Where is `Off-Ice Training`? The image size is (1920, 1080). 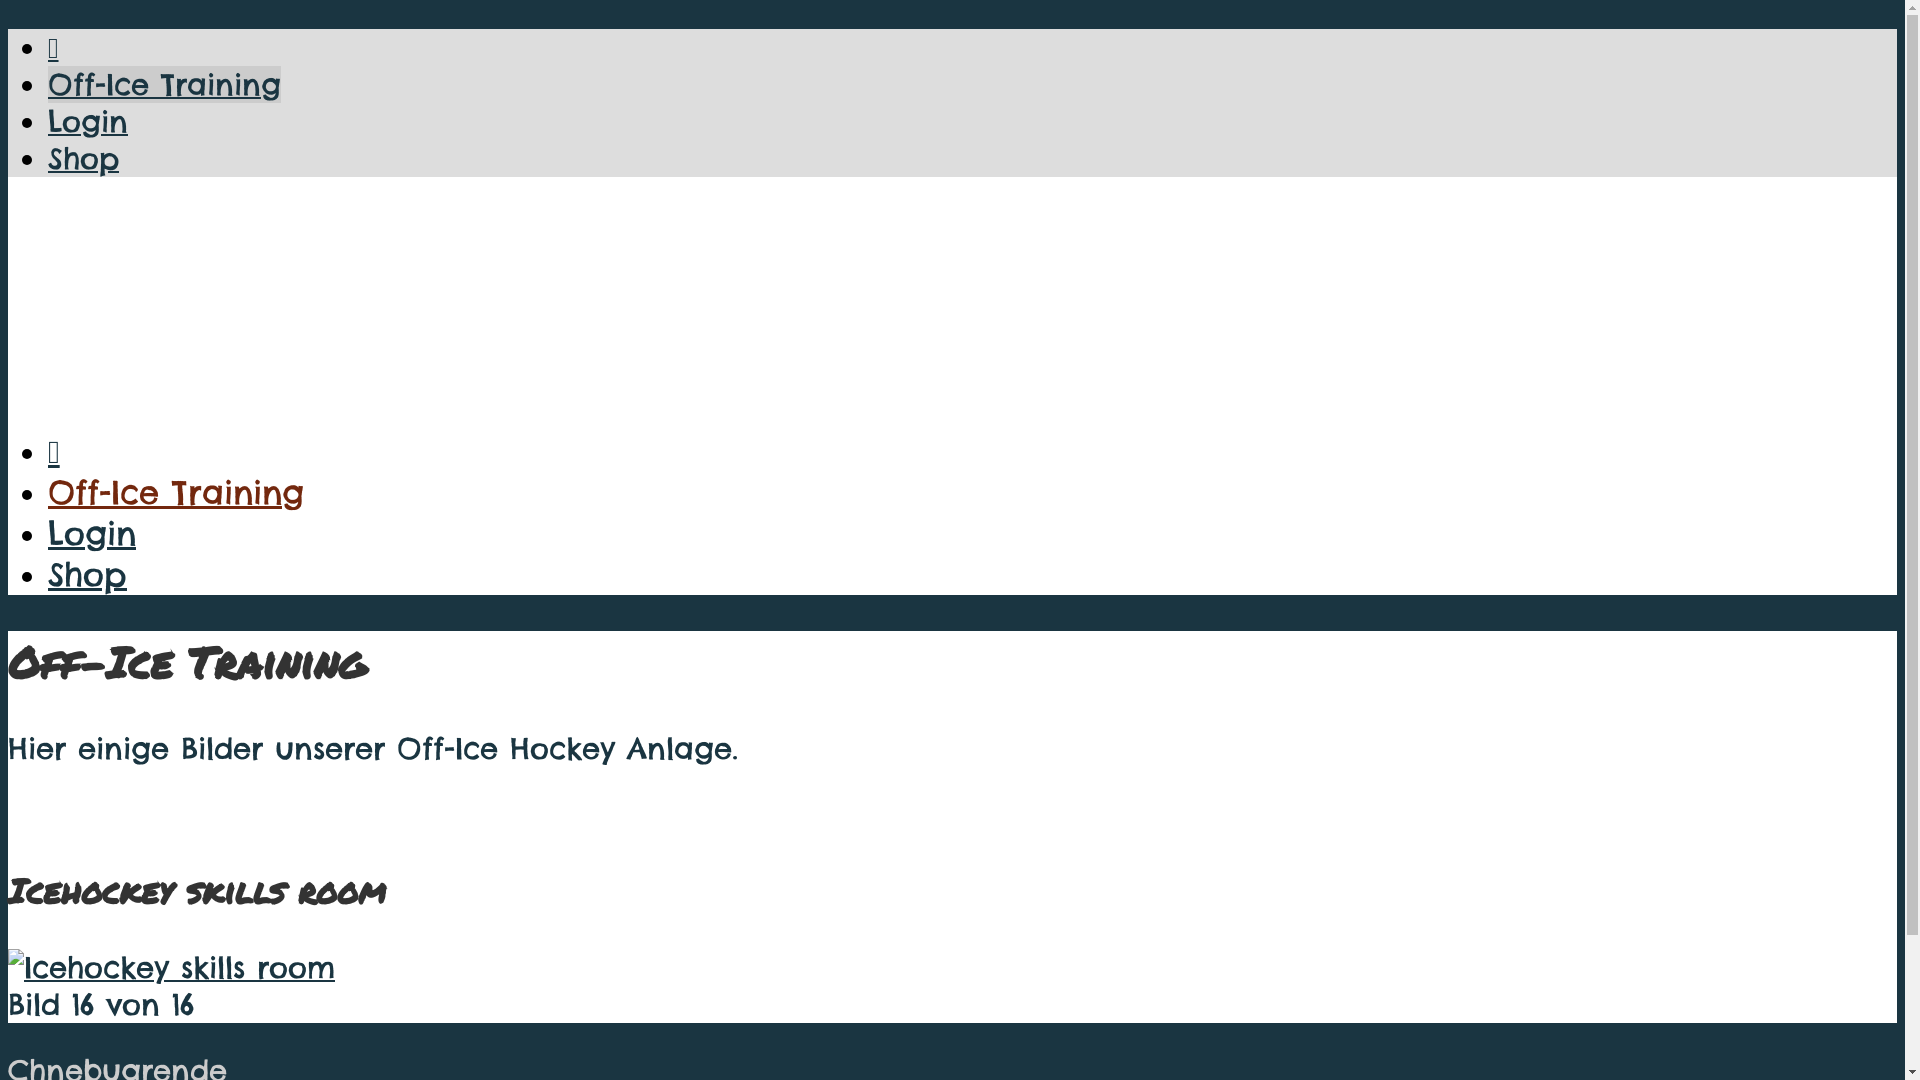
Off-Ice Training is located at coordinates (176, 492).